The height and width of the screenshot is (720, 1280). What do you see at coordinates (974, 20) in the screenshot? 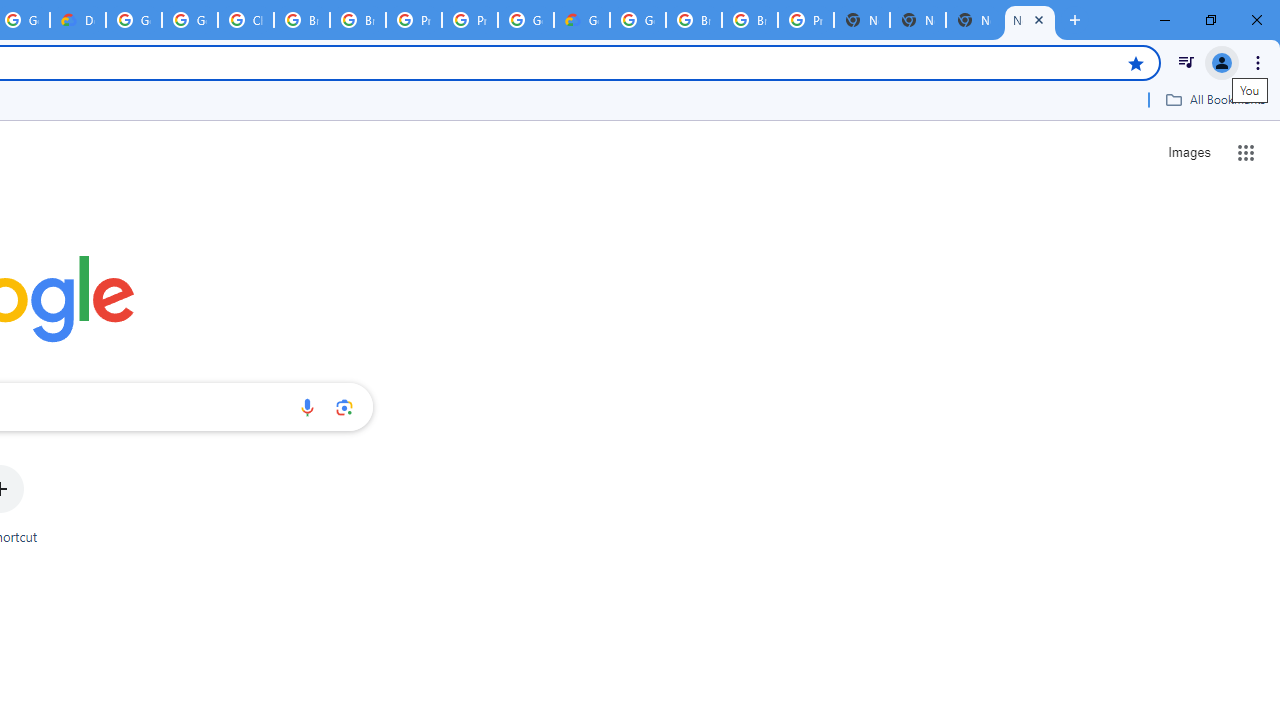
I see `New Tab` at bounding box center [974, 20].